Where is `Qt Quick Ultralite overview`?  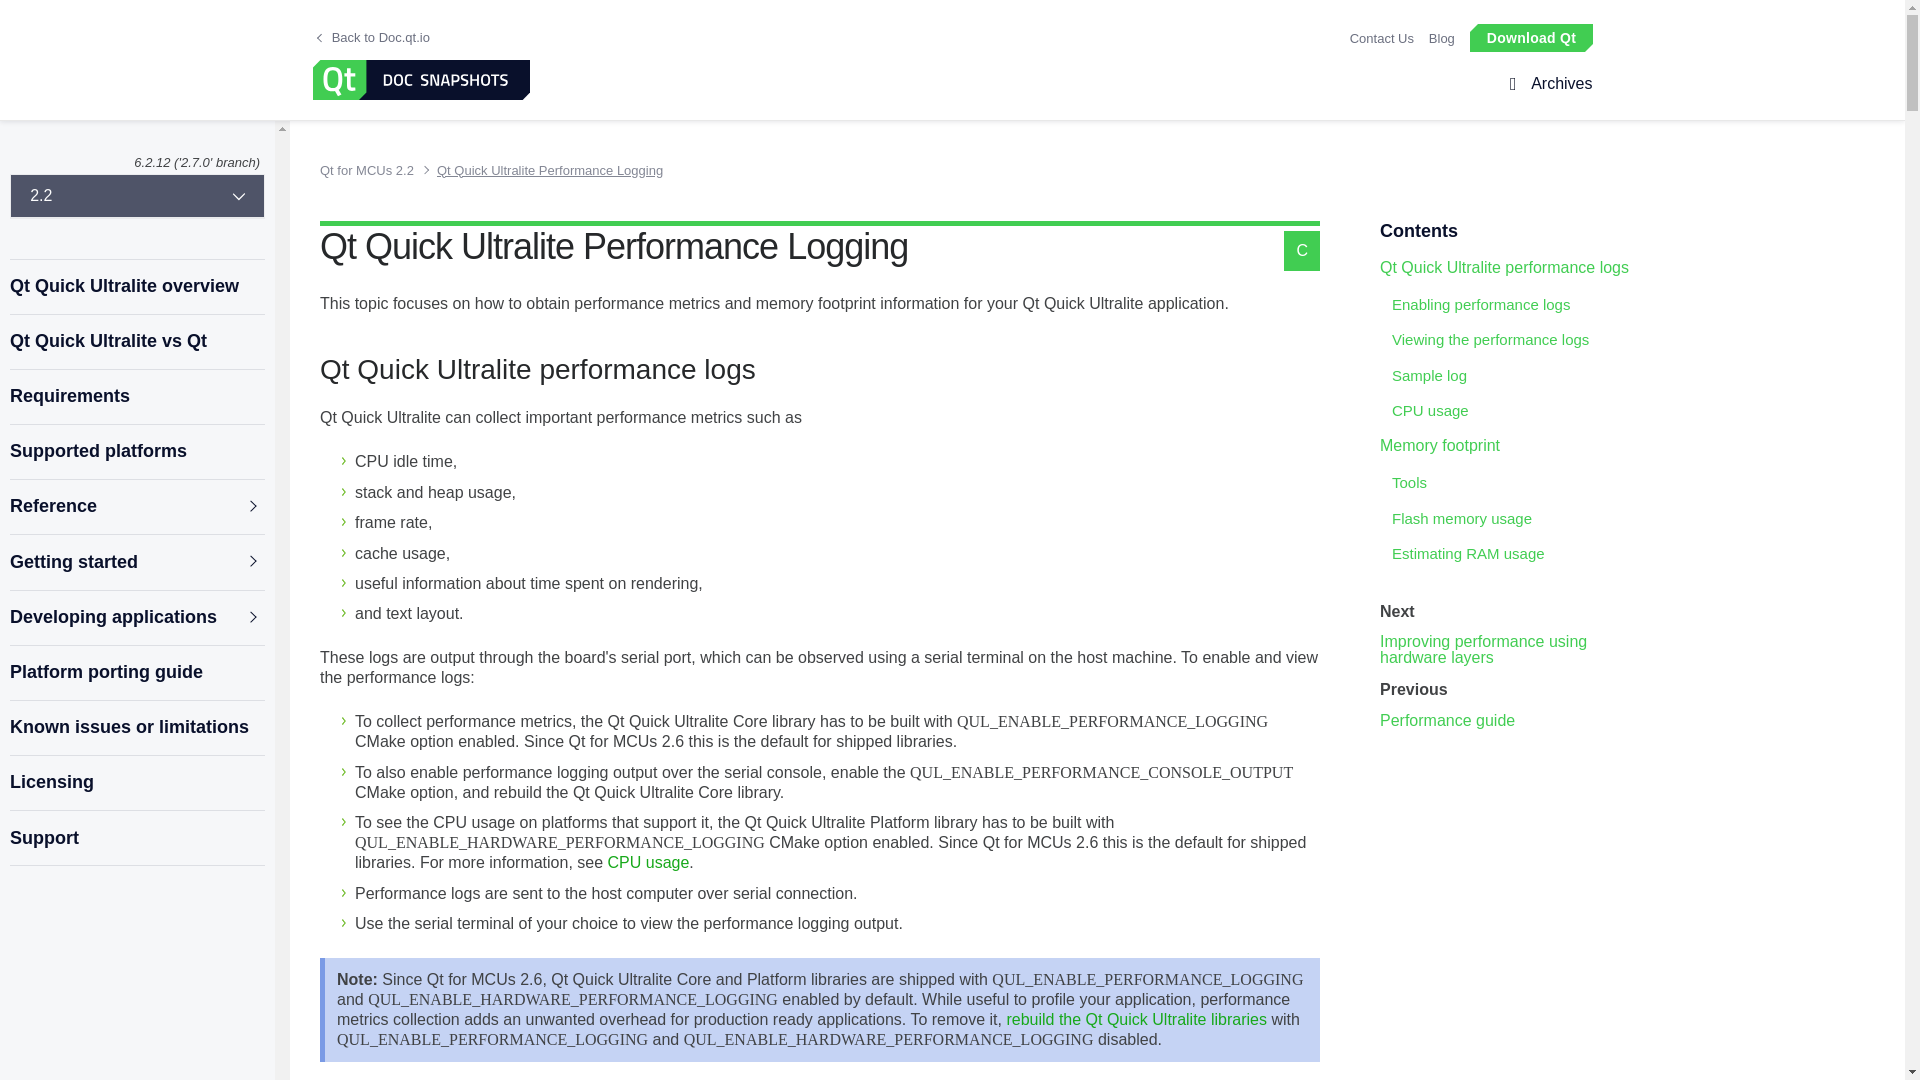 Qt Quick Ultralite overview is located at coordinates (136, 286).